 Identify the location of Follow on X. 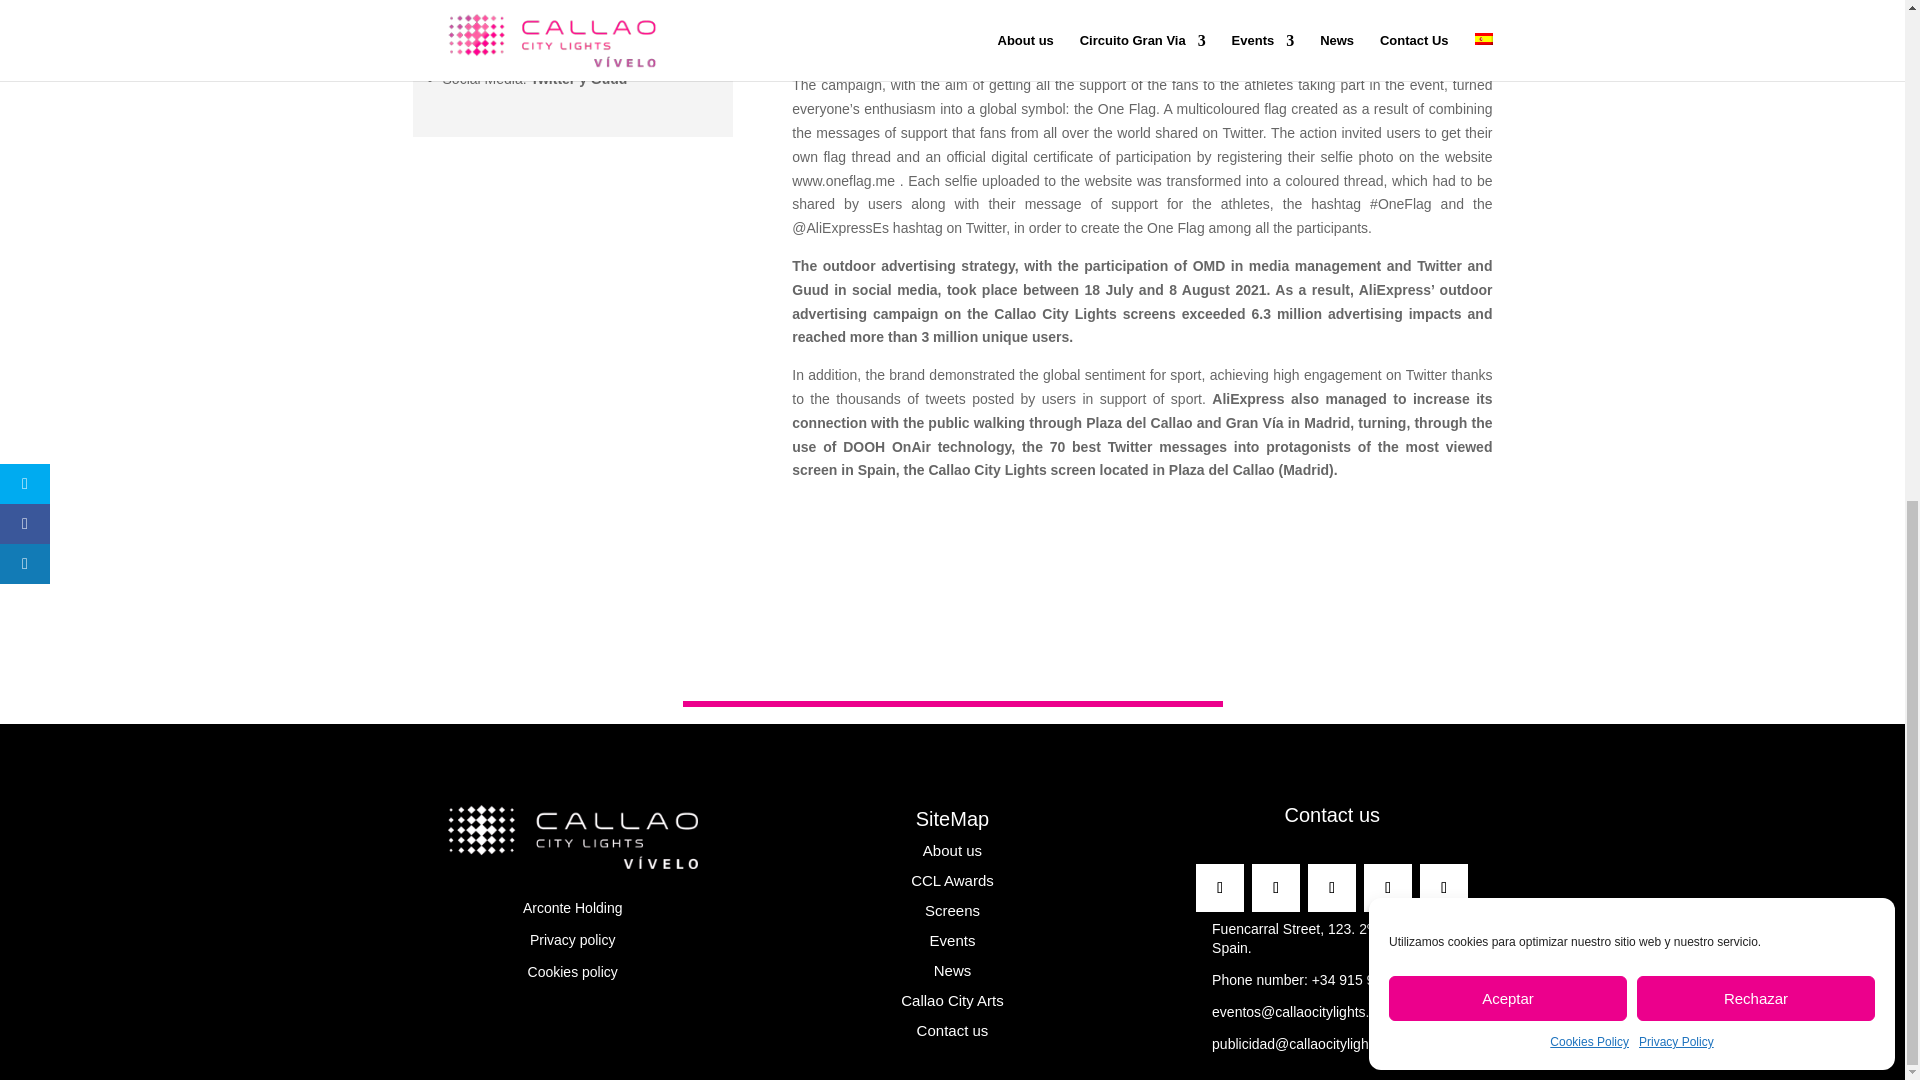
(1387, 888).